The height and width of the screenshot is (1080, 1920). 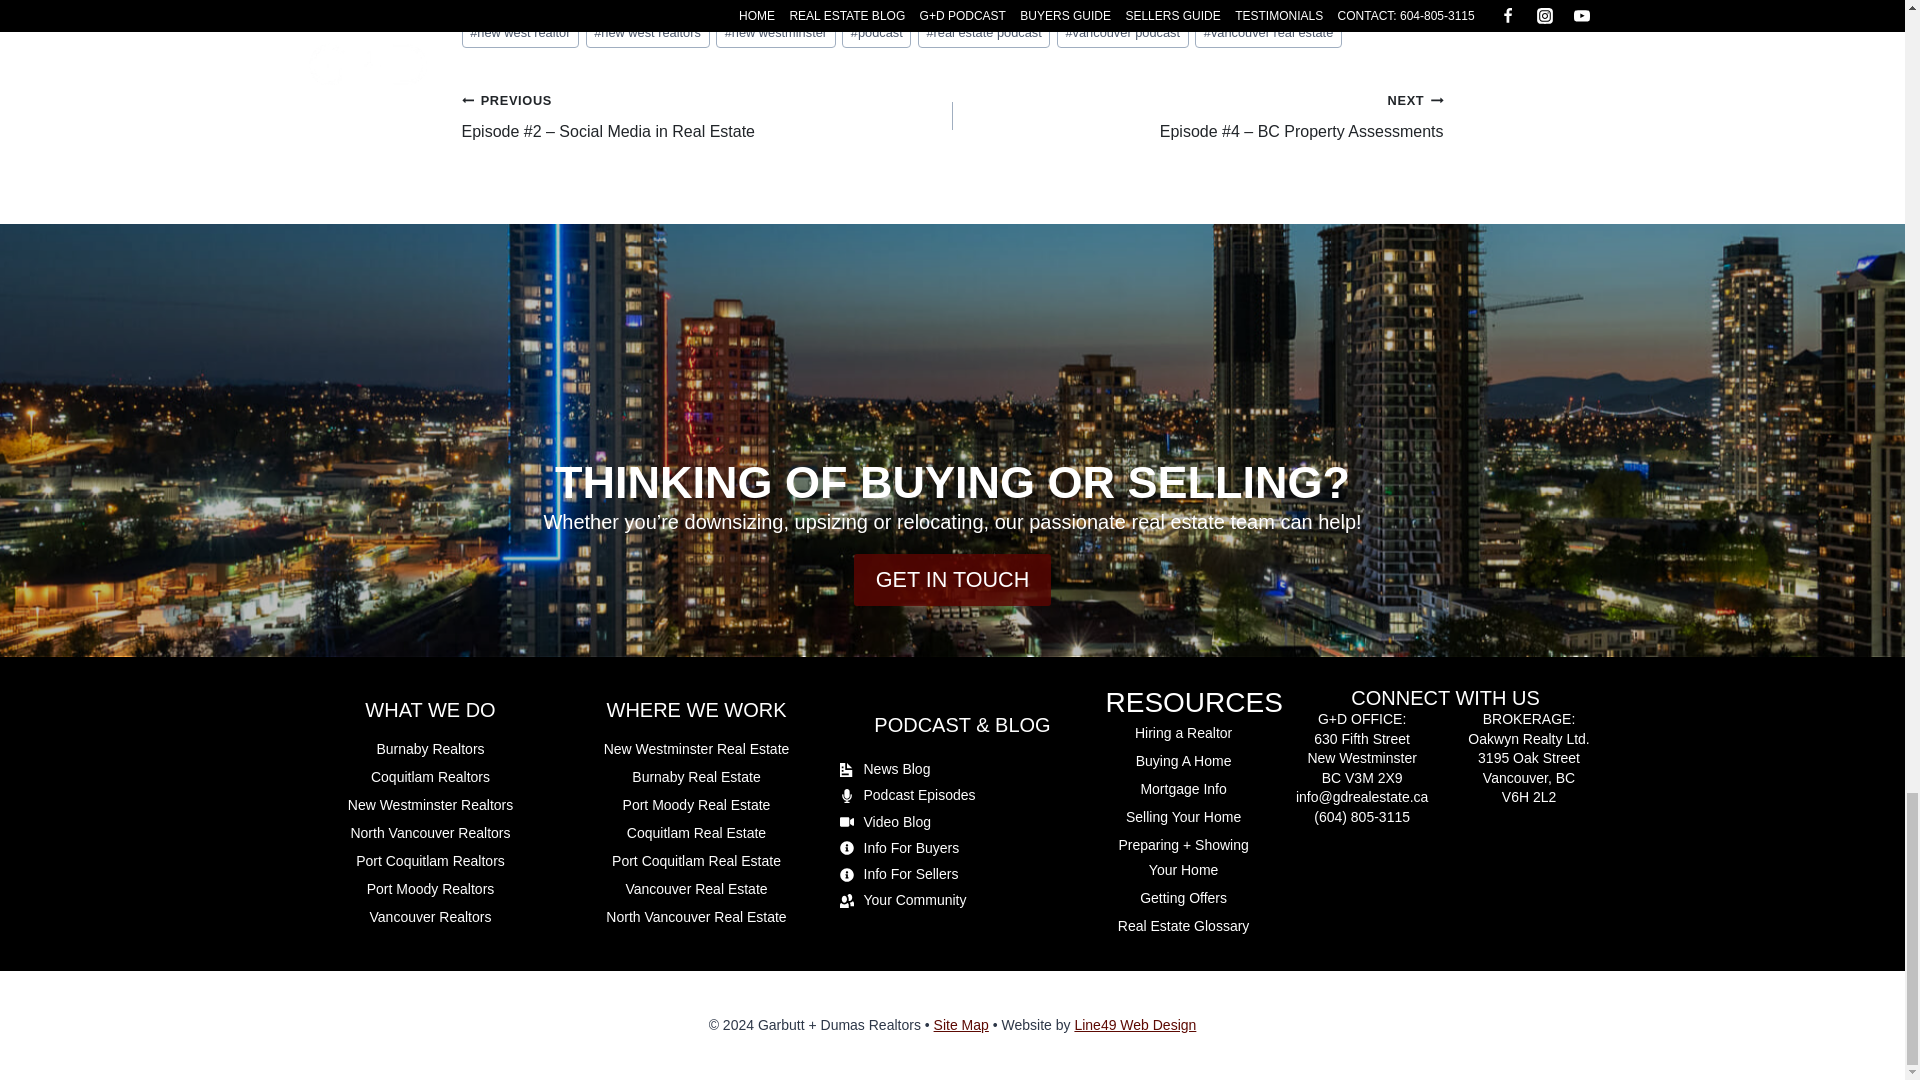 I want to click on new west realtors, so click(x=648, y=32).